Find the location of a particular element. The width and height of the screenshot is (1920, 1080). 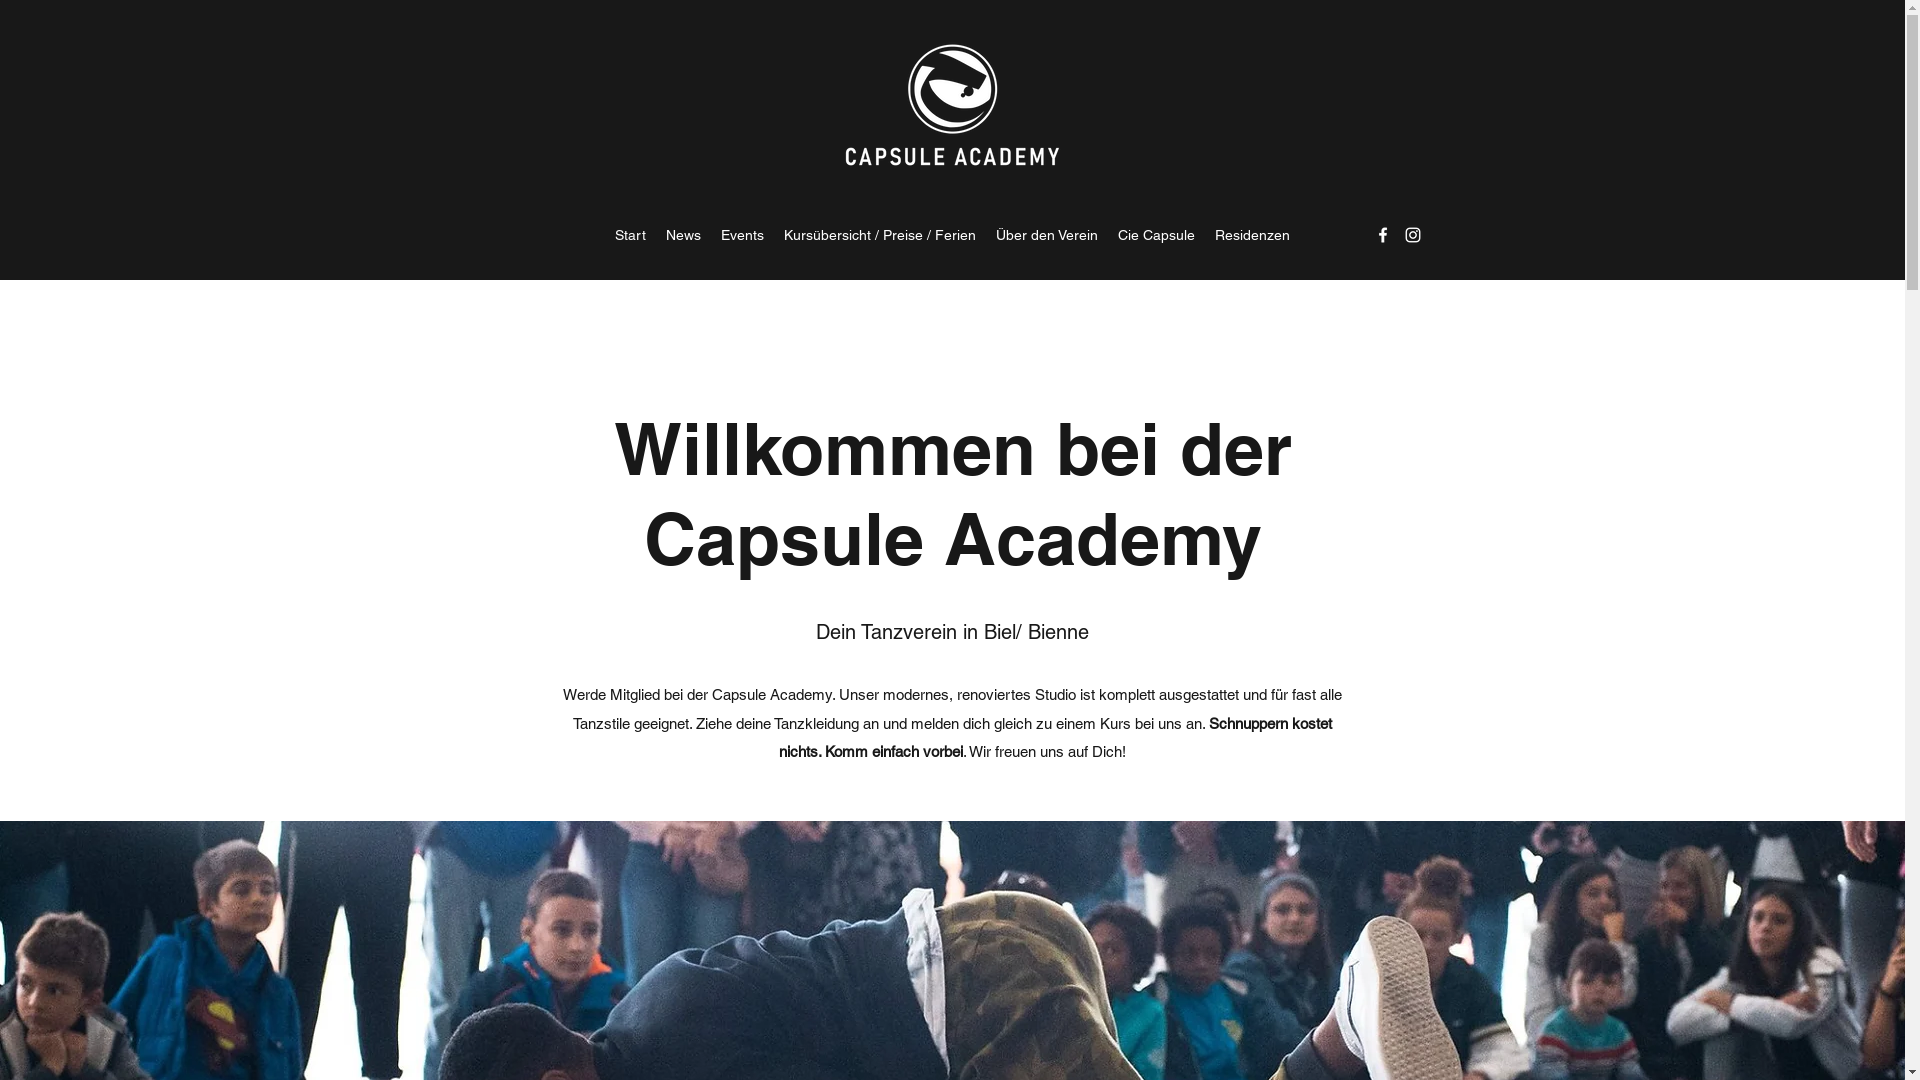

Start is located at coordinates (630, 235).